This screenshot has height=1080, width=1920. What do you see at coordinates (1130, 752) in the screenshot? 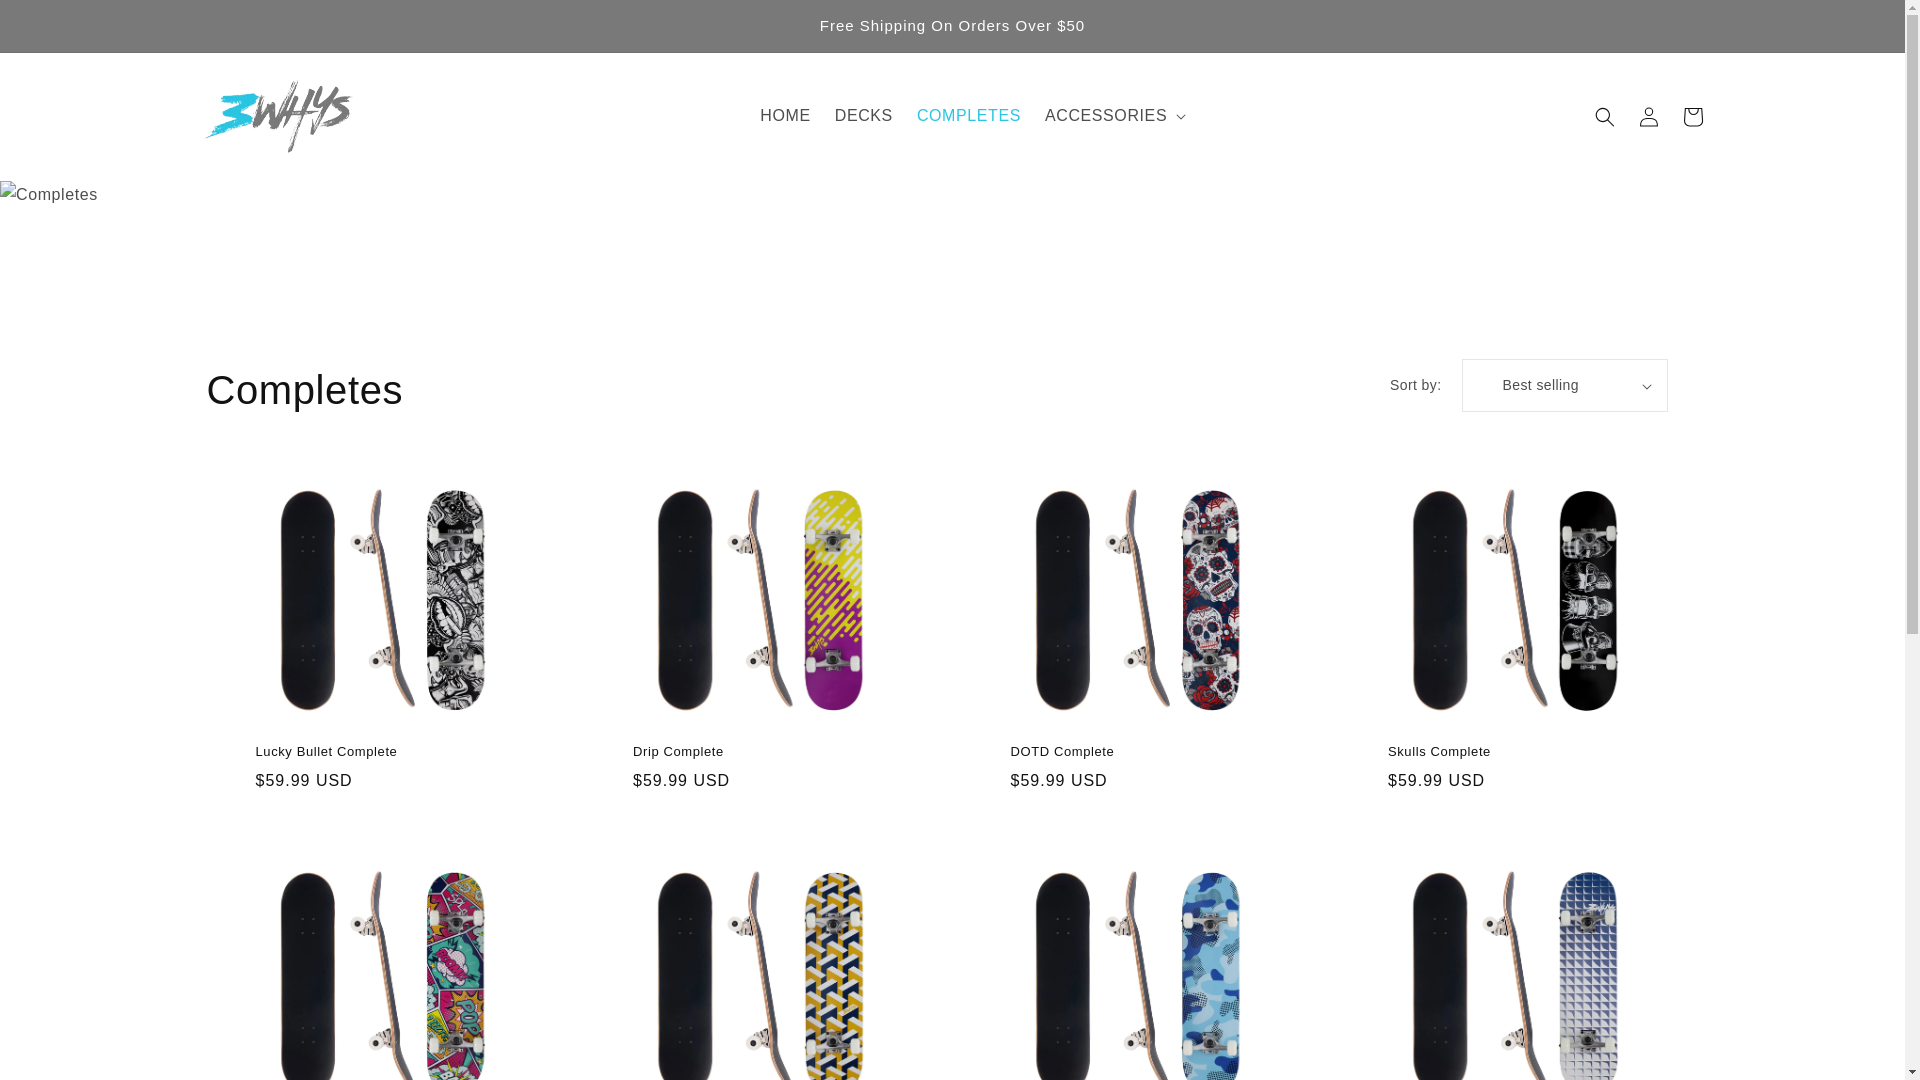
I see `DOTD Complete` at bounding box center [1130, 752].